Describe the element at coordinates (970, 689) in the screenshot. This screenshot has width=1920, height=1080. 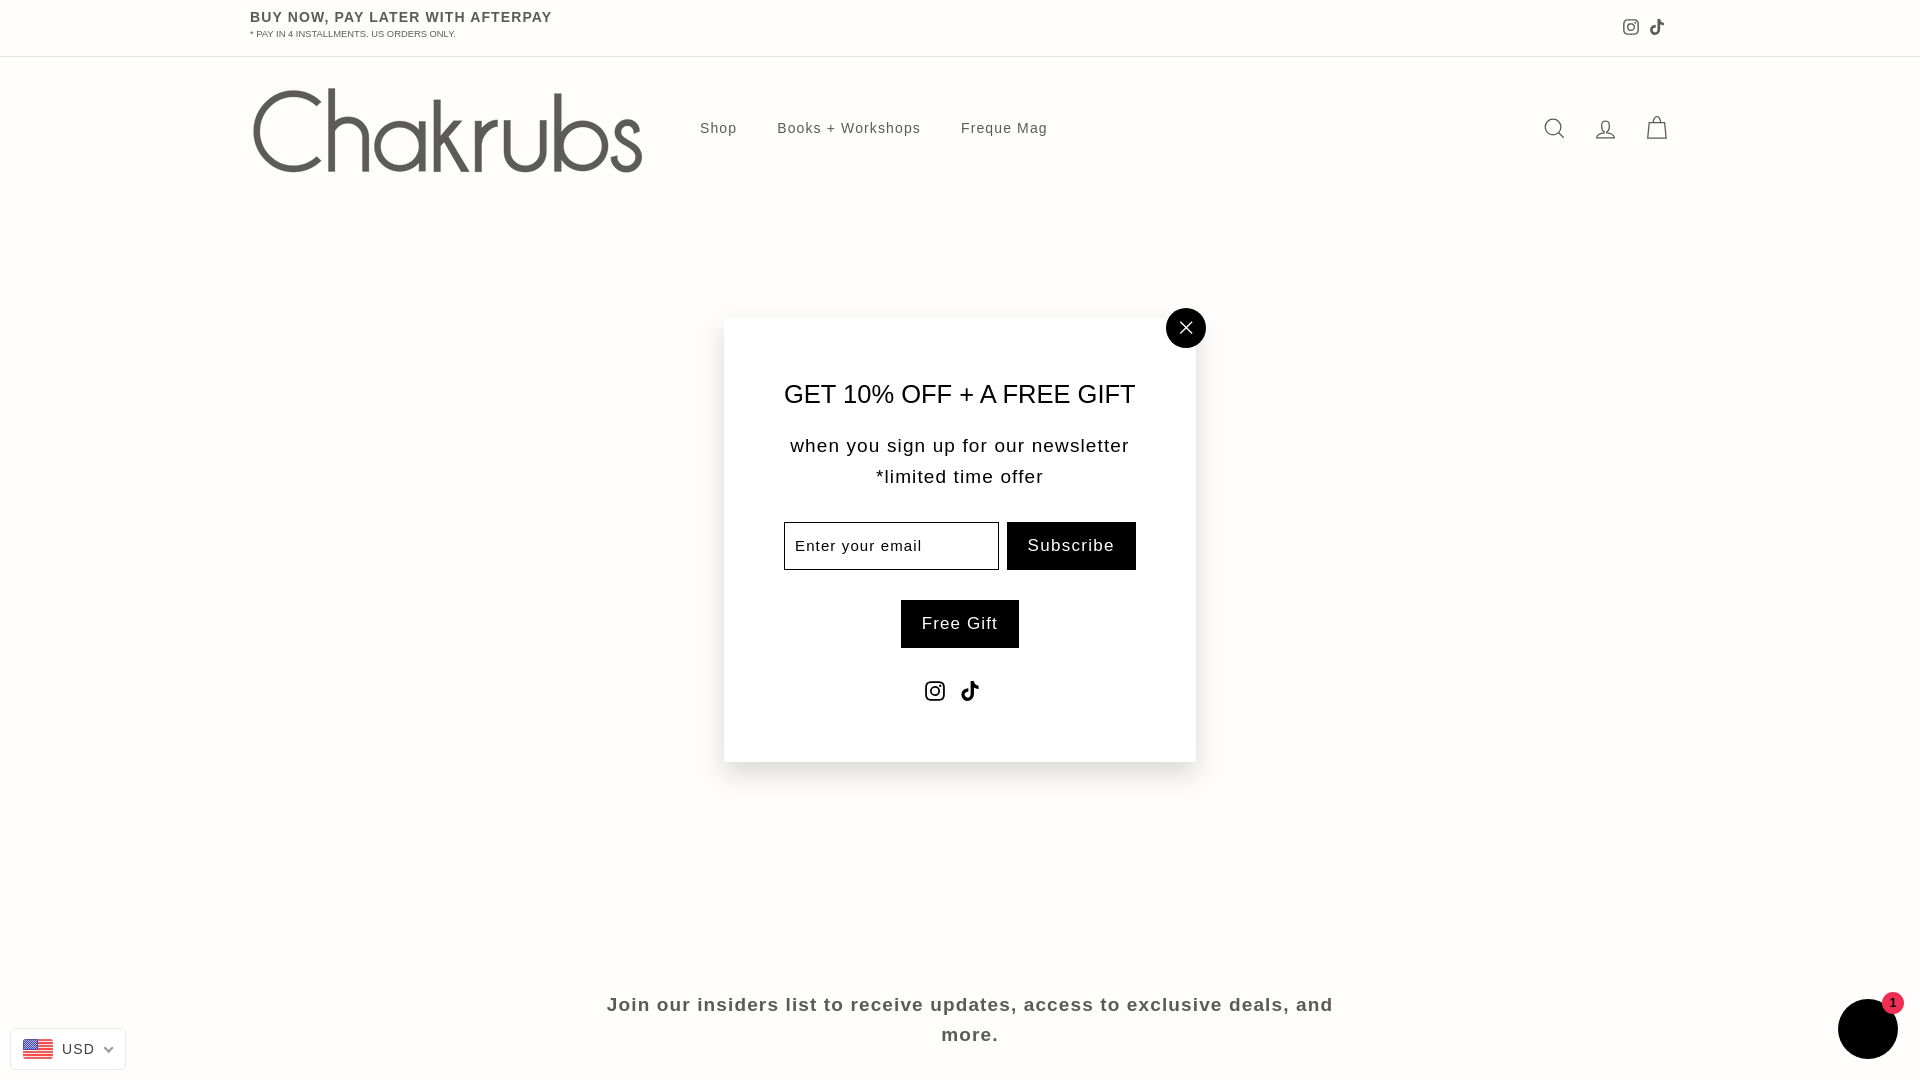
I see `Chakrubs on TikTok` at that location.